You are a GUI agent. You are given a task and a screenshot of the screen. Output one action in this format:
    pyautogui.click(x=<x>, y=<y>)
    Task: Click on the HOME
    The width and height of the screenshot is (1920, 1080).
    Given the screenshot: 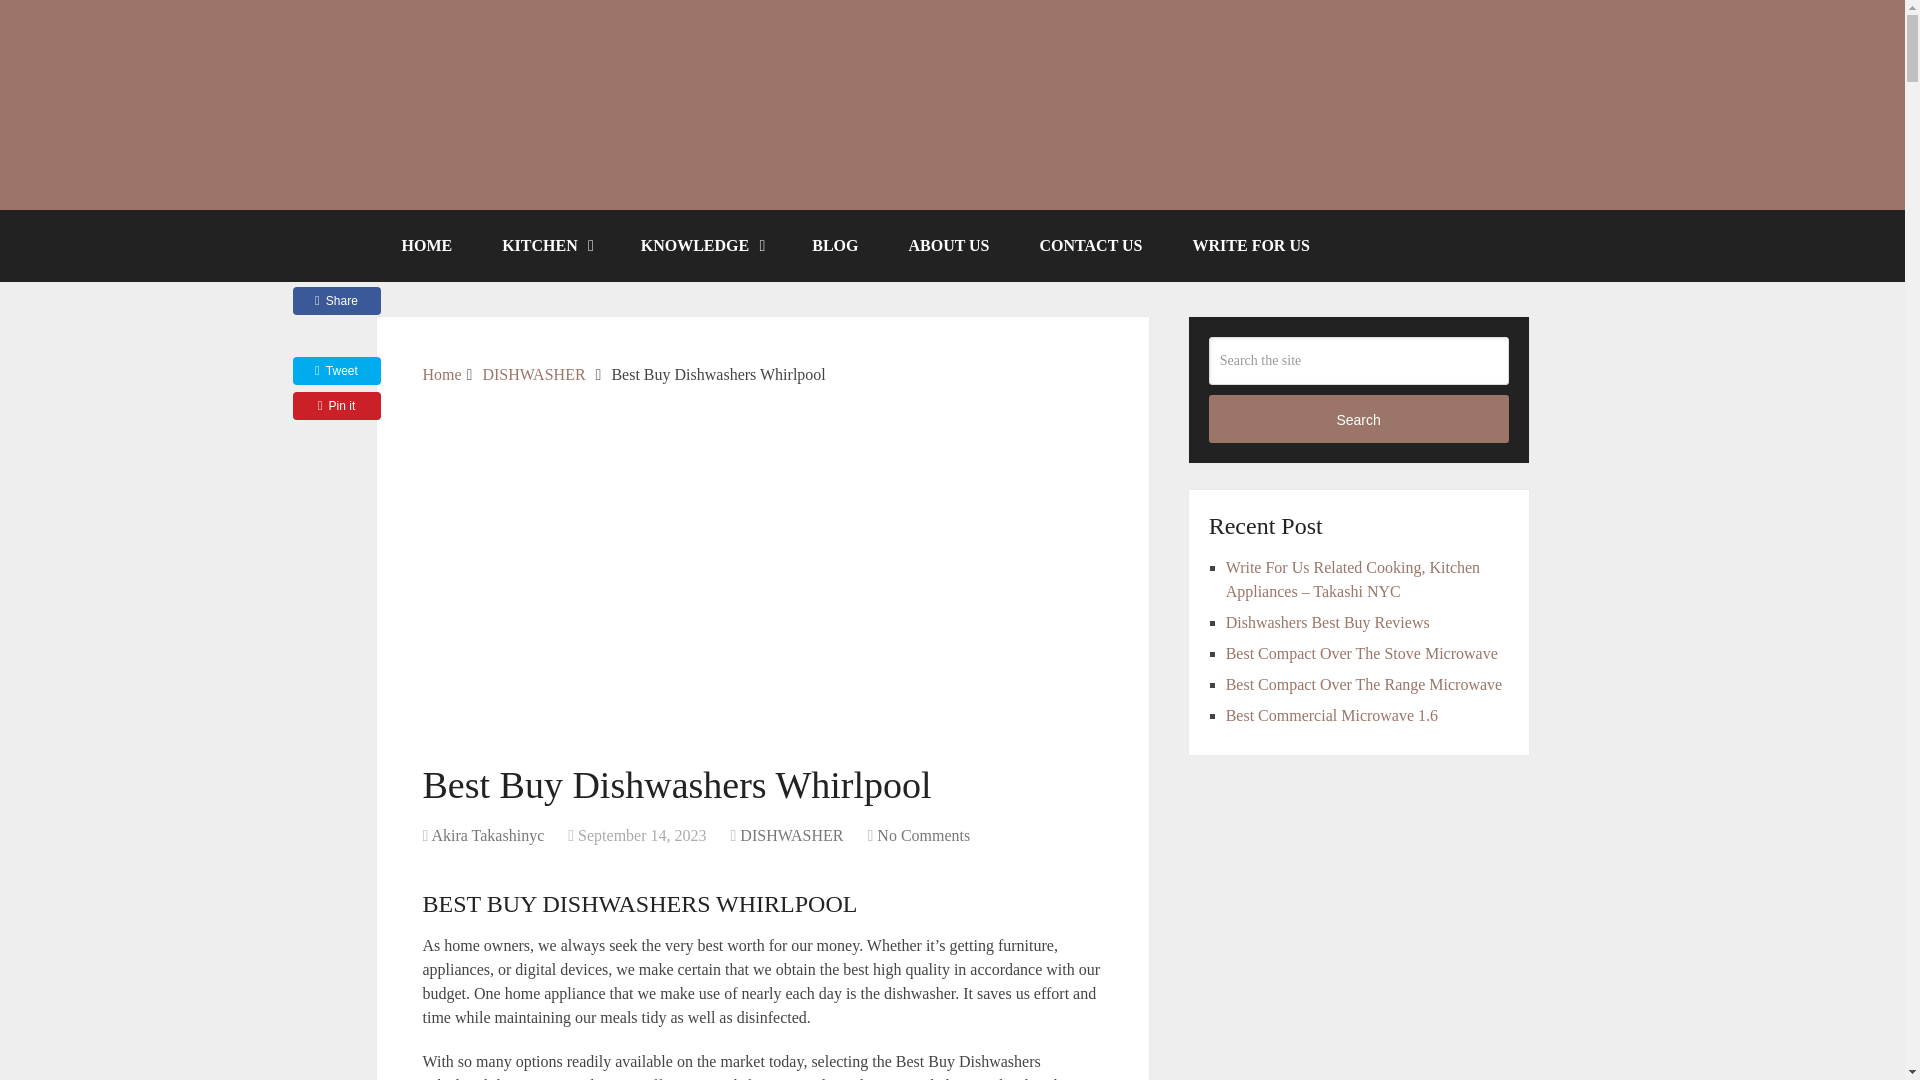 What is the action you would take?
    pyautogui.click(x=426, y=245)
    